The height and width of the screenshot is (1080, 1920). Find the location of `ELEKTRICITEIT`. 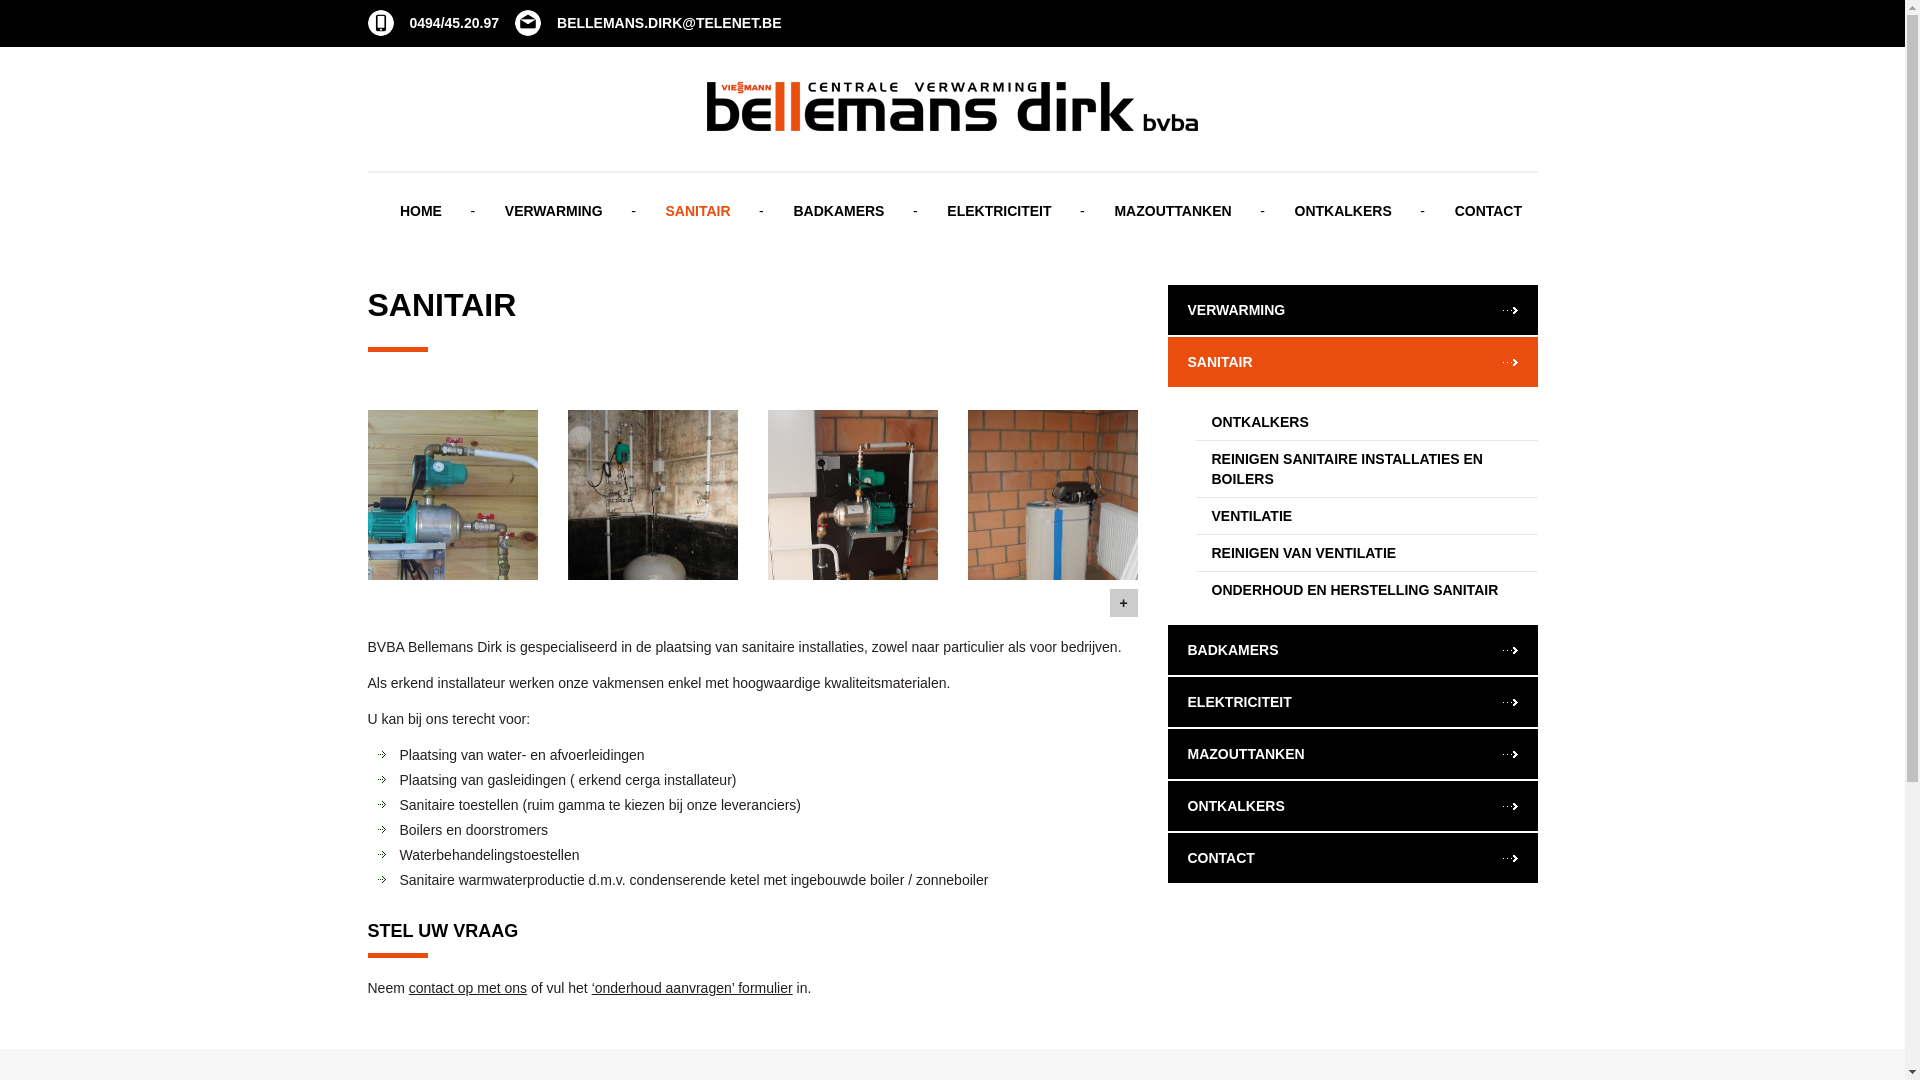

ELEKTRICITEIT is located at coordinates (1353, 702).